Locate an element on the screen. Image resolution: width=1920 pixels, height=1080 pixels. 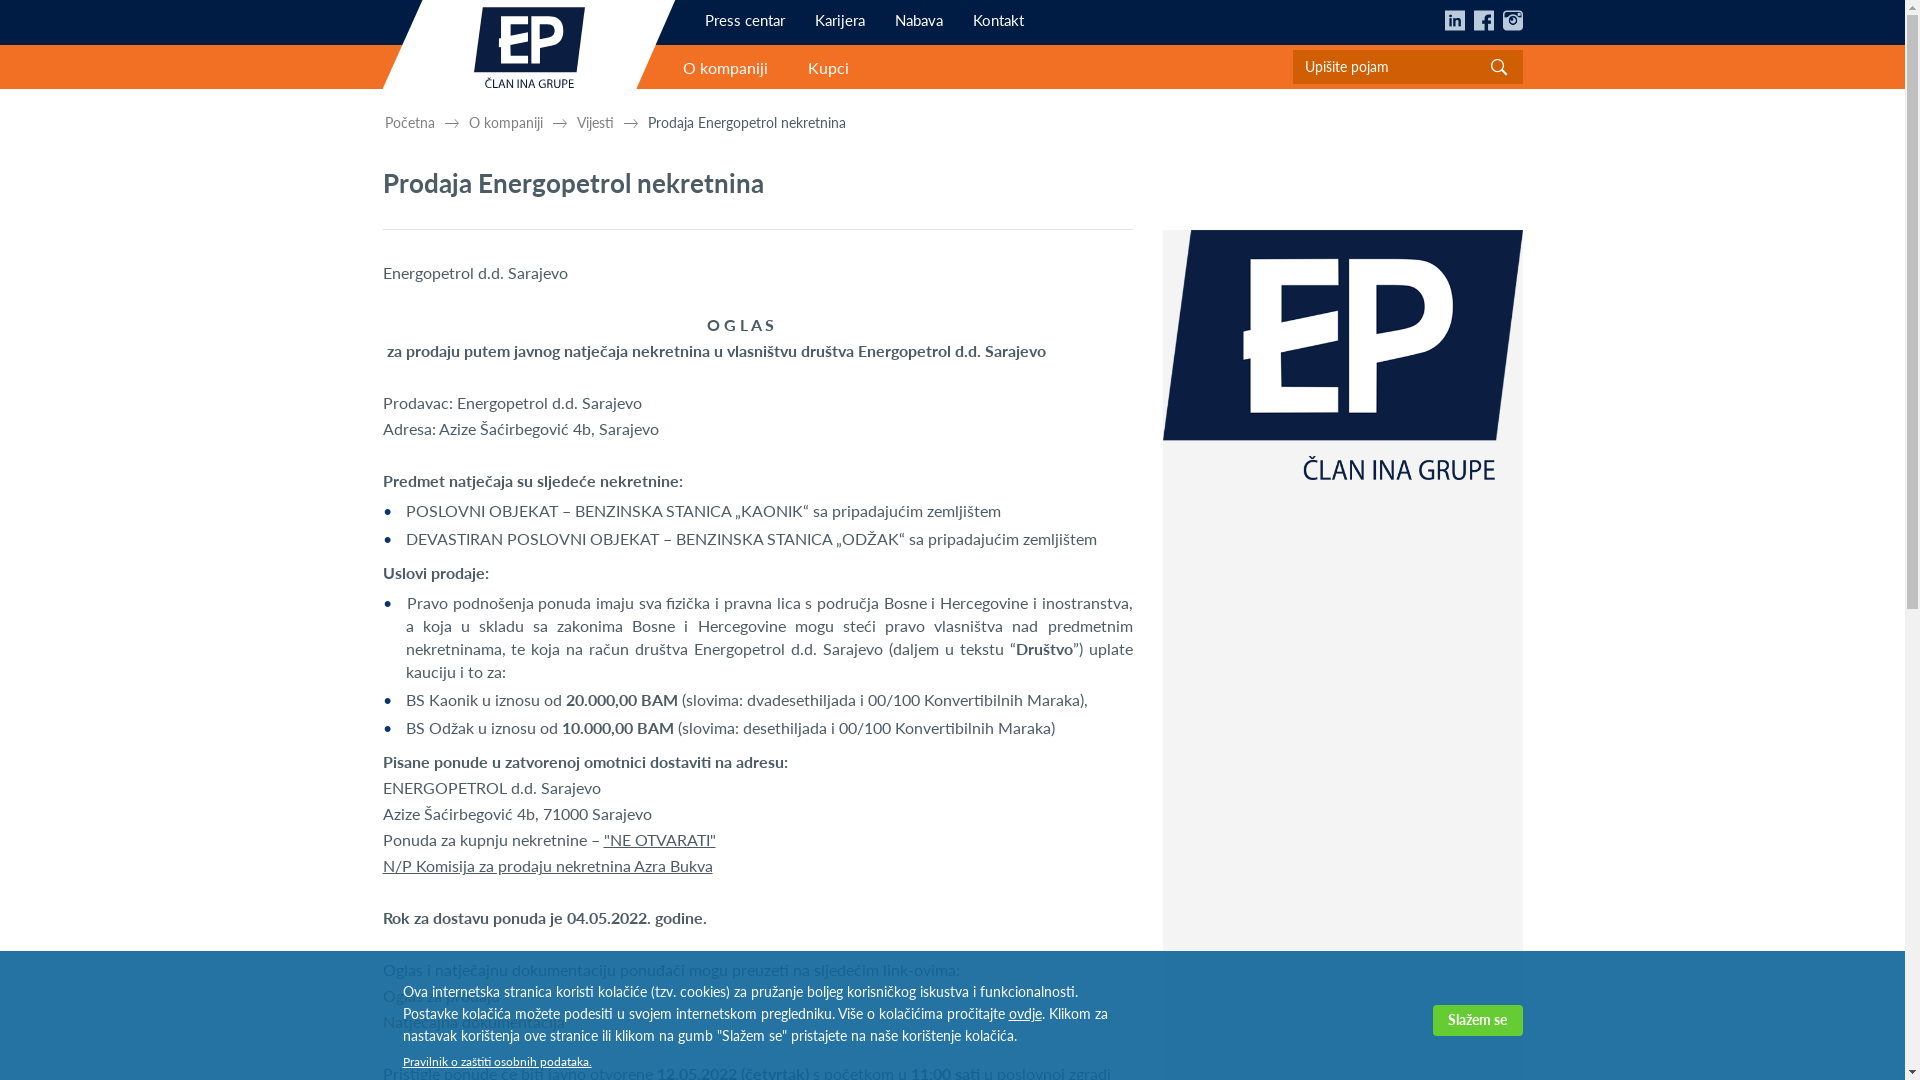
O kompaniji is located at coordinates (505, 122).